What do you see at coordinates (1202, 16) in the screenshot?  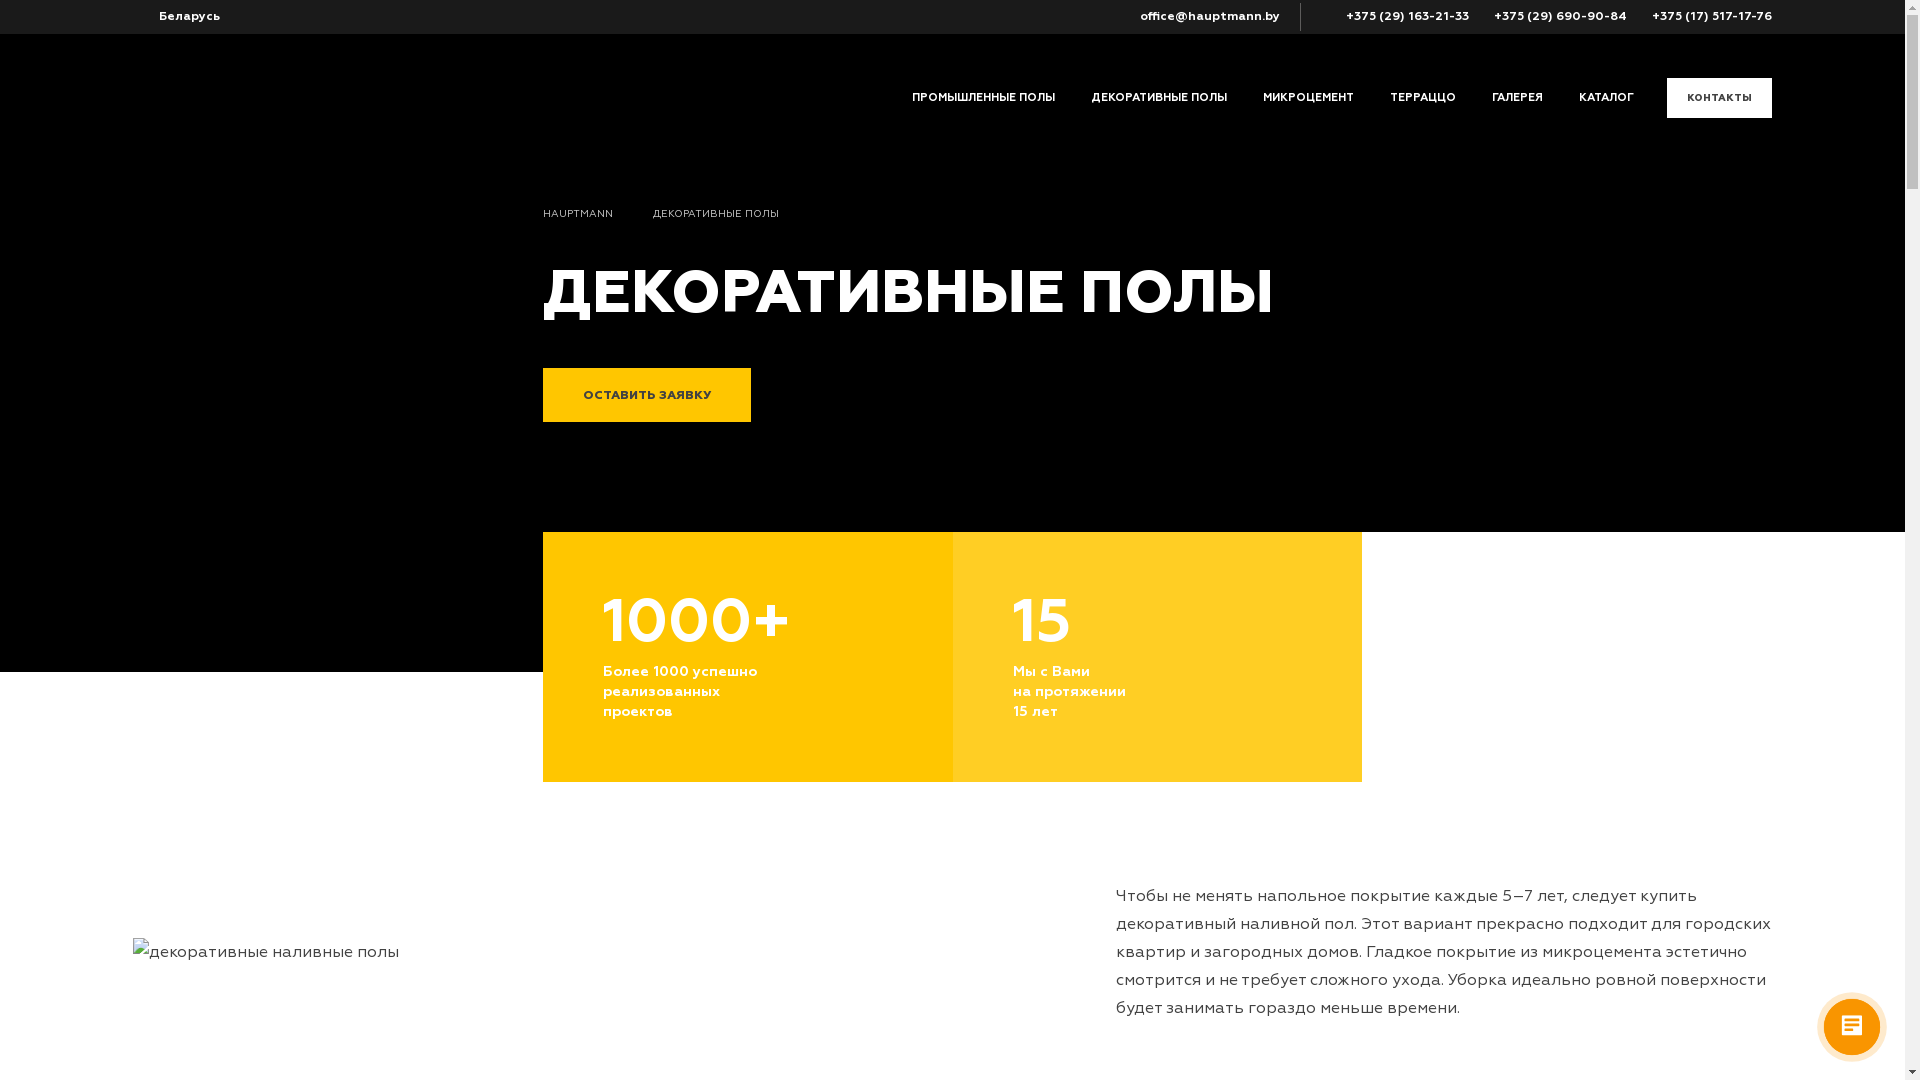 I see `office@hauptmann.by` at bounding box center [1202, 16].